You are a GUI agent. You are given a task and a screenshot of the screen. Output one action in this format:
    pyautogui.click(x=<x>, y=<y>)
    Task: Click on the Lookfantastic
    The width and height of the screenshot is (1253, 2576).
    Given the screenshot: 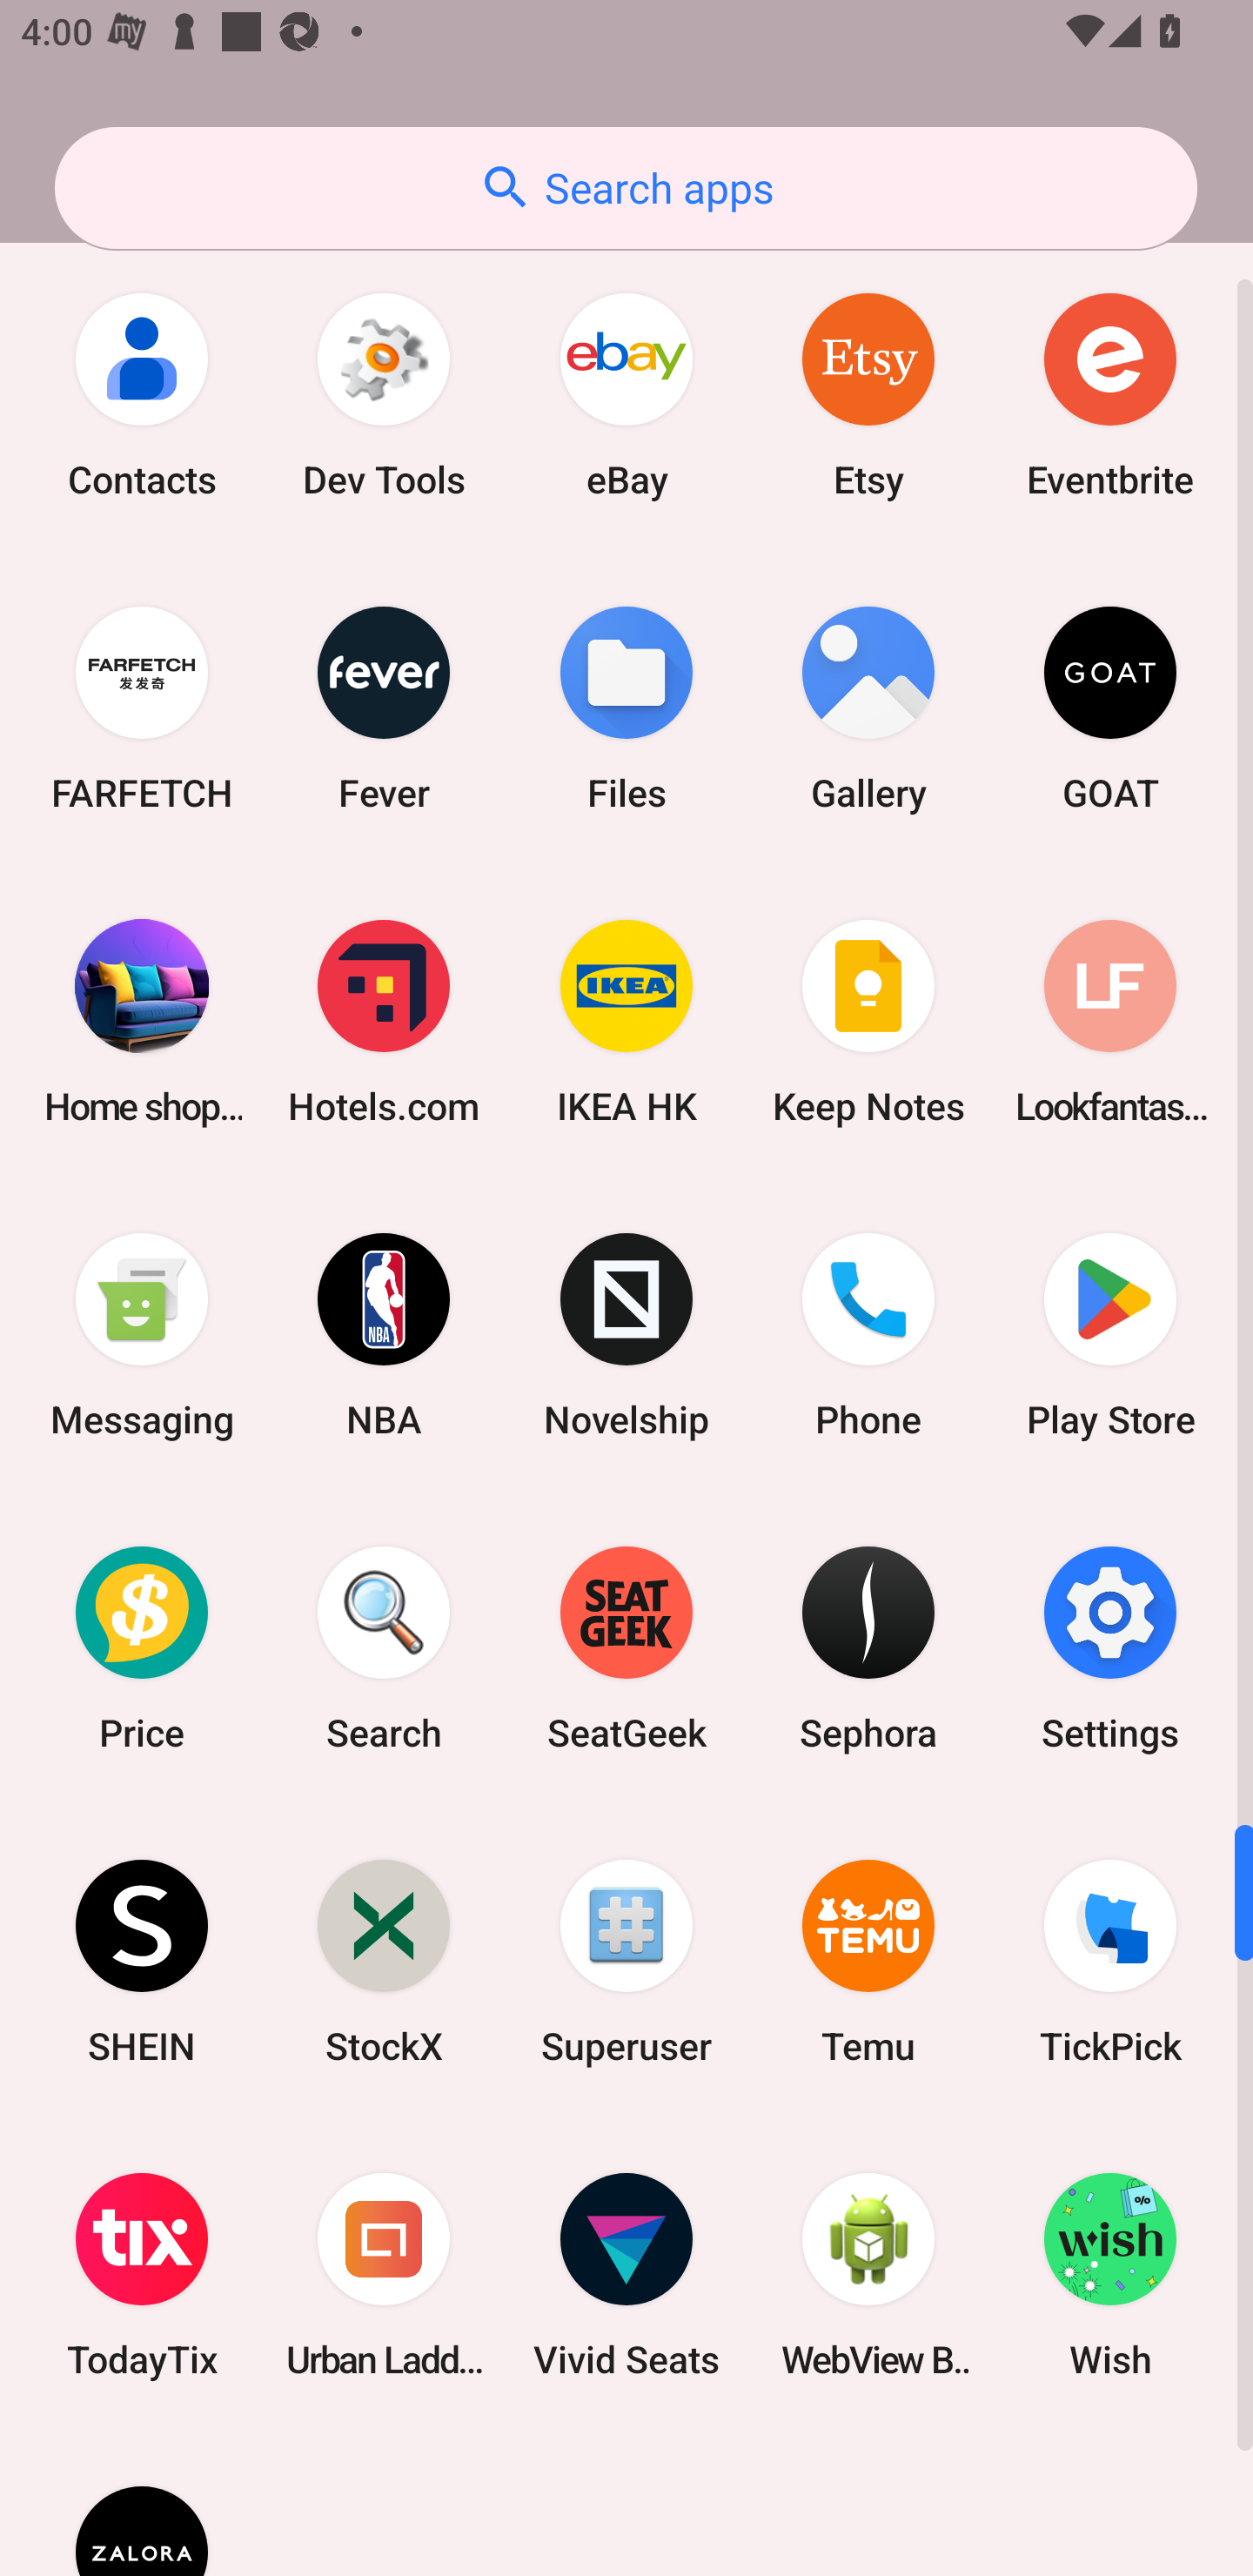 What is the action you would take?
    pyautogui.click(x=1110, y=1021)
    